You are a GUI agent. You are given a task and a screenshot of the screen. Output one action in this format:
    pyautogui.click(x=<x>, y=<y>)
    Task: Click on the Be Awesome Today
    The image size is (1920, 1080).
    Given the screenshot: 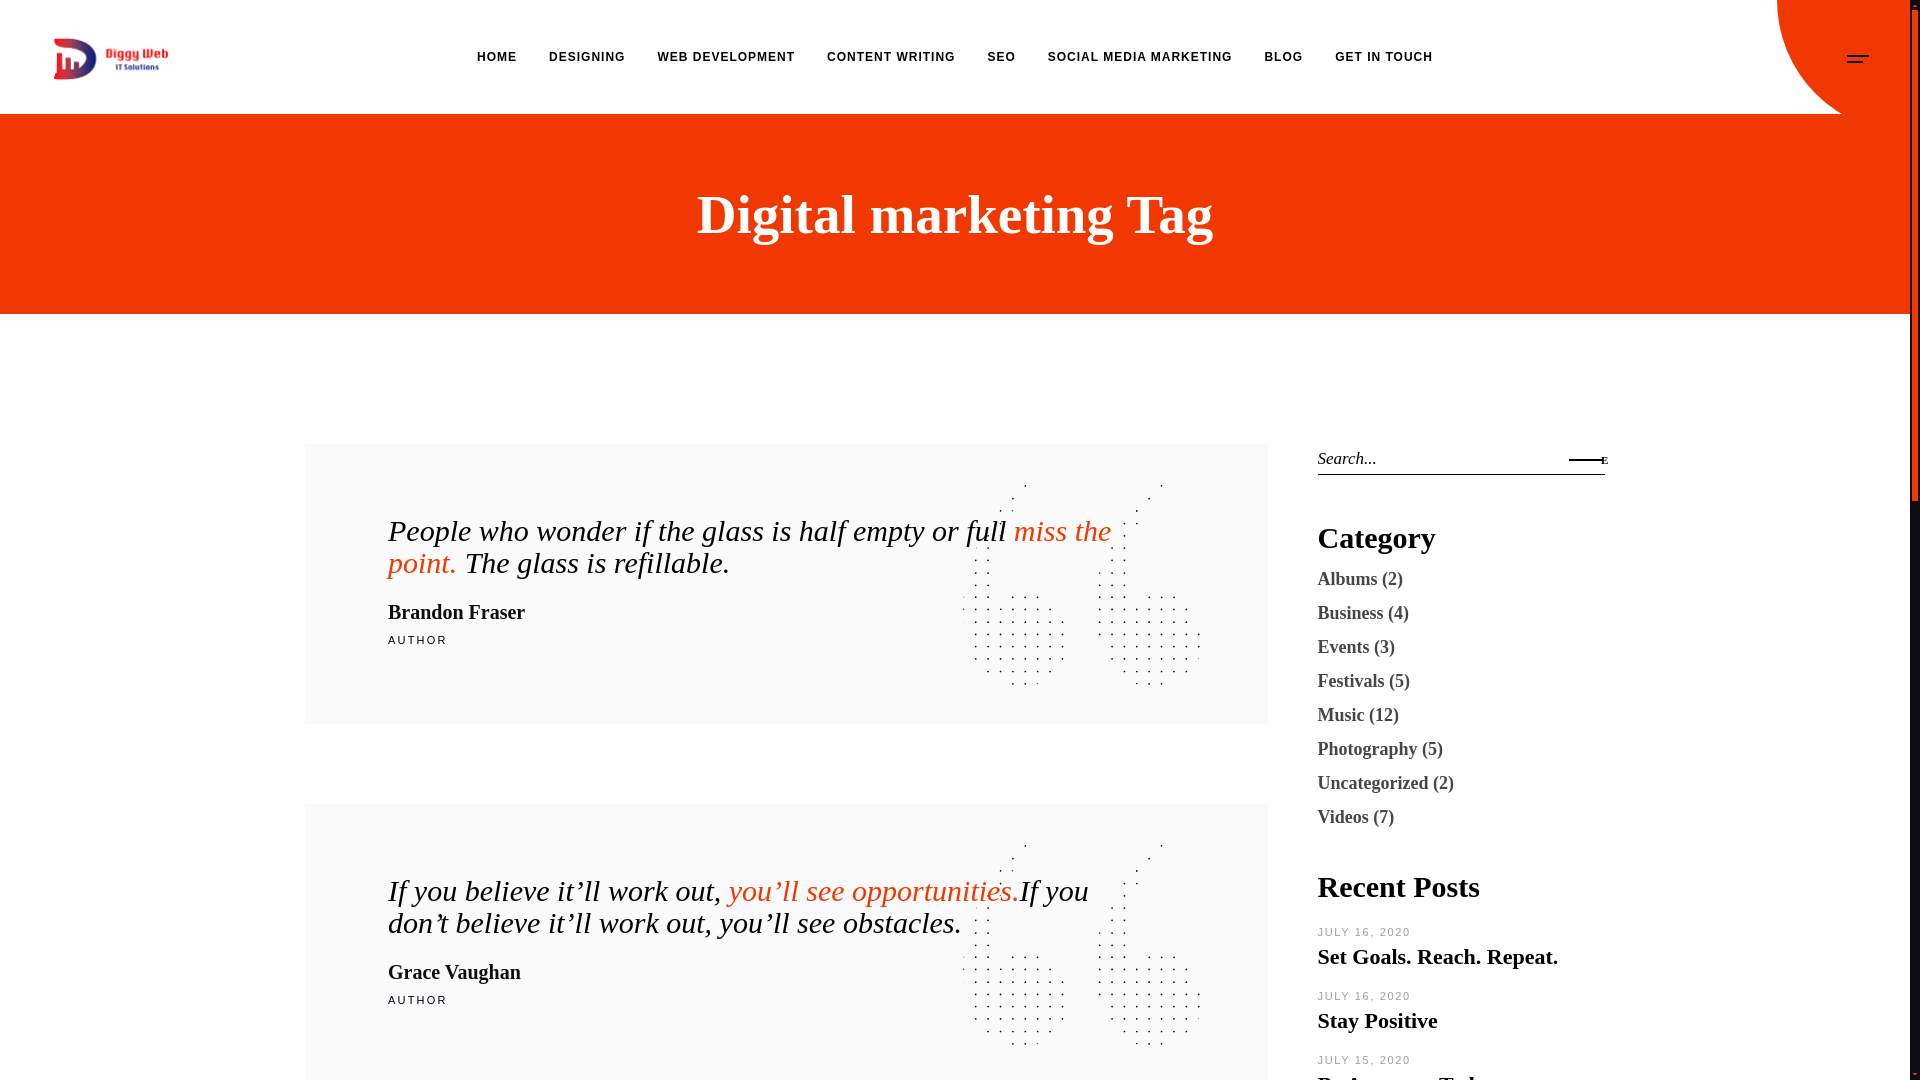 What is the action you would take?
    pyautogui.click(x=1407, y=1076)
    